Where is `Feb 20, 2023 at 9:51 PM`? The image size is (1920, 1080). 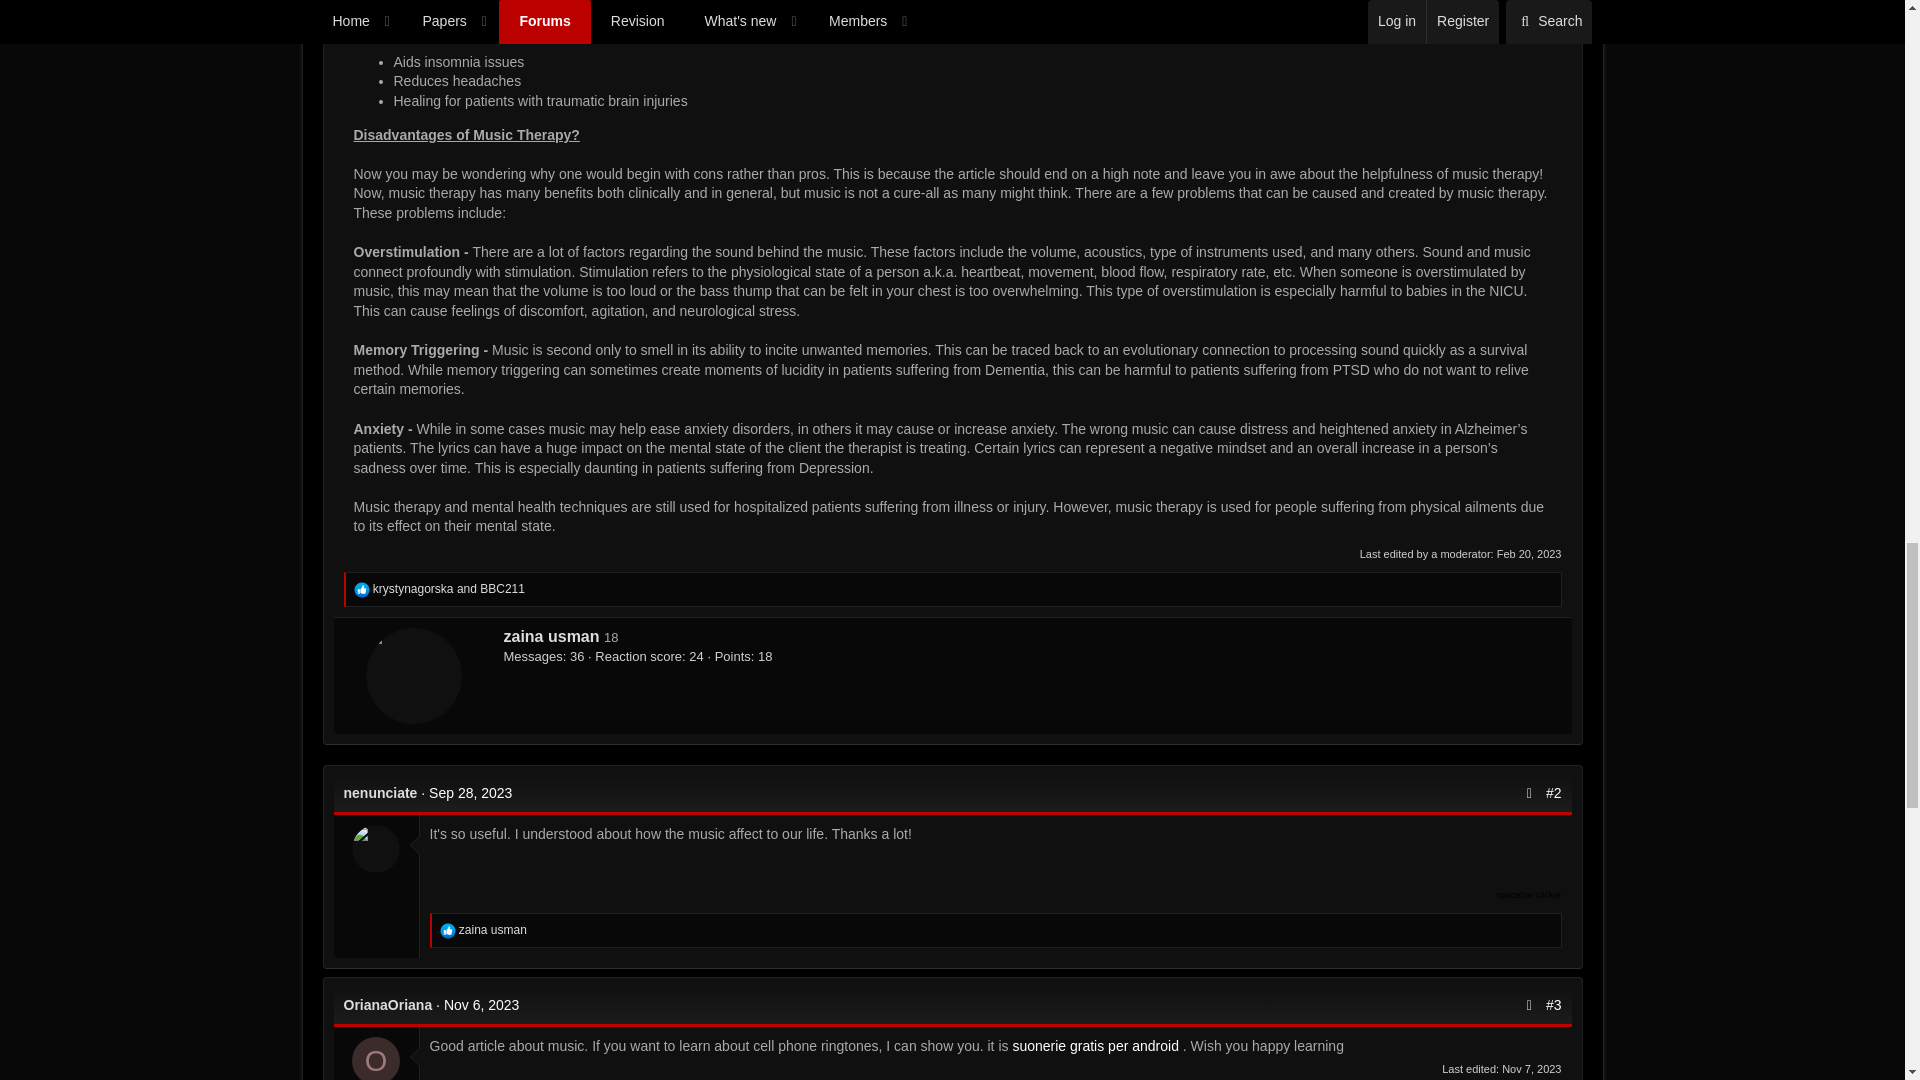
Feb 20, 2023 at 9:51 PM is located at coordinates (1530, 554).